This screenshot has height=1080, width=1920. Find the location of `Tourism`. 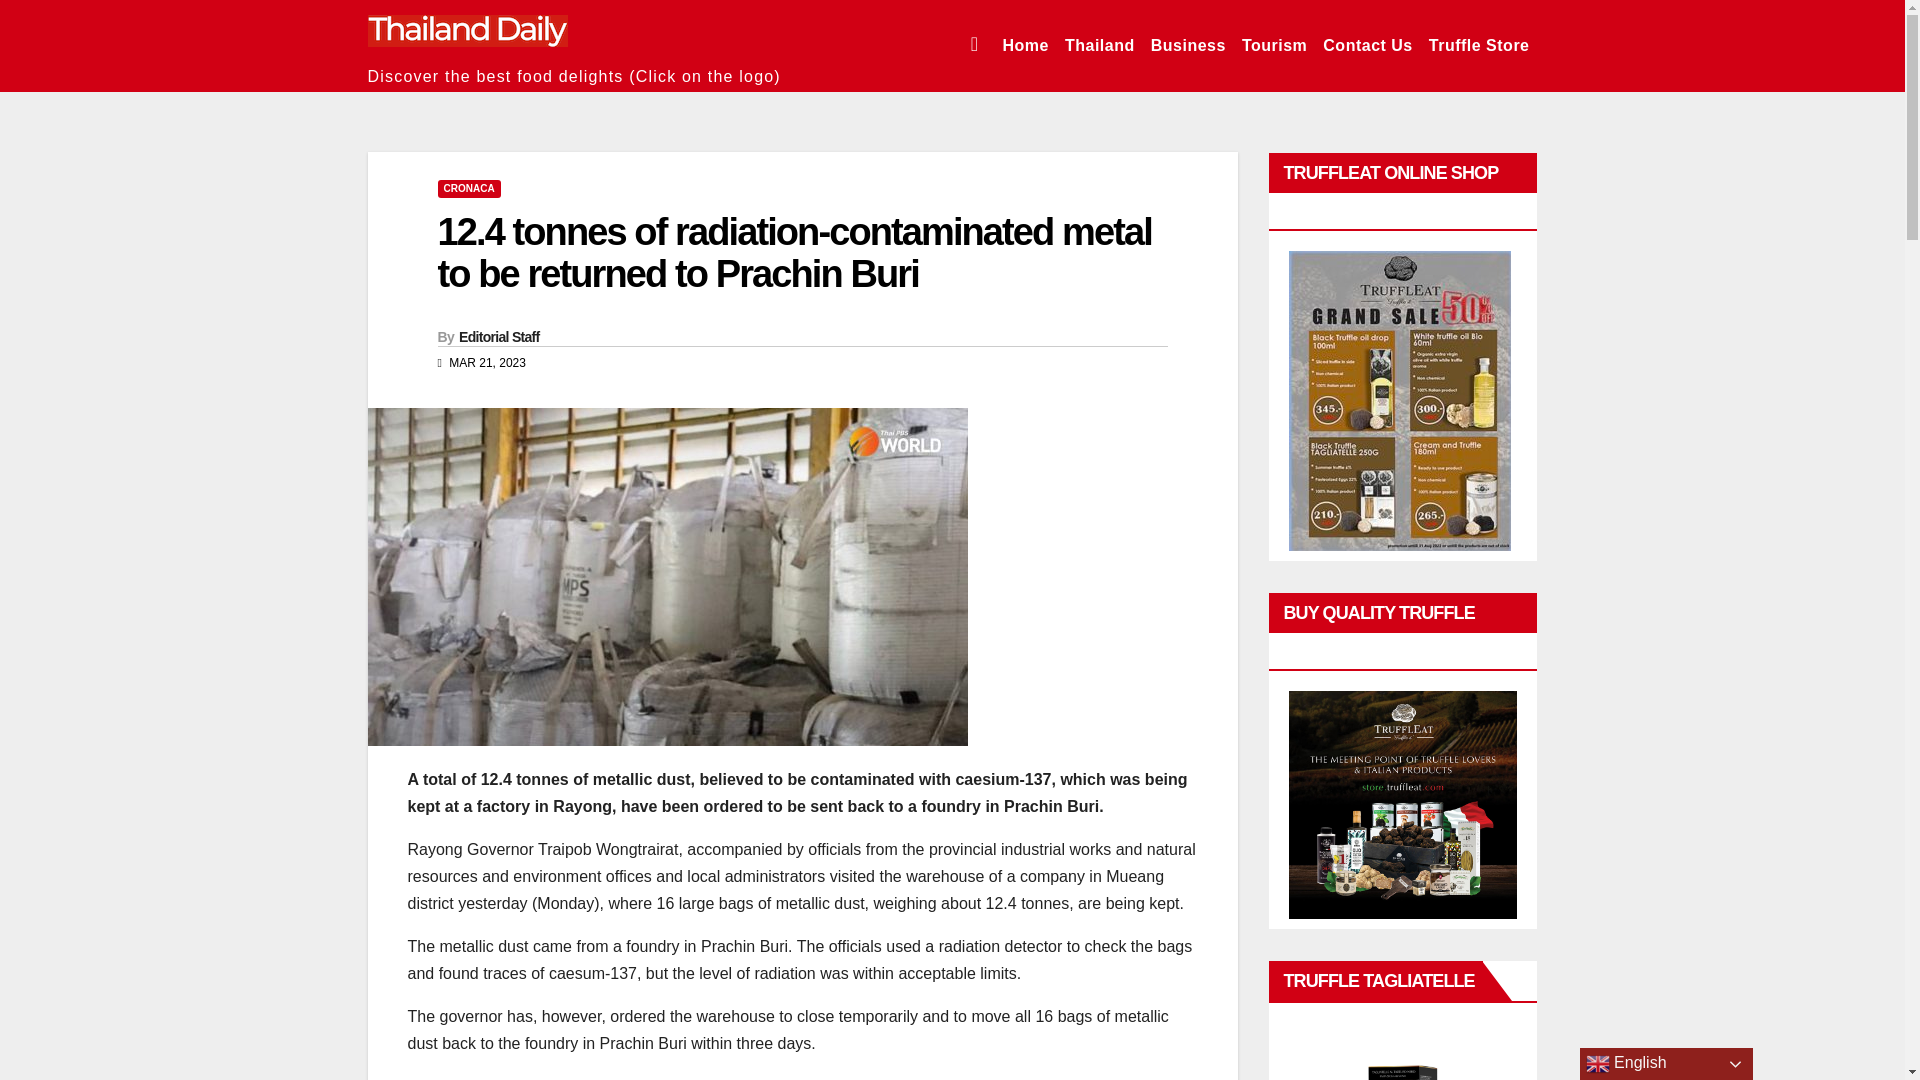

Tourism is located at coordinates (1274, 46).